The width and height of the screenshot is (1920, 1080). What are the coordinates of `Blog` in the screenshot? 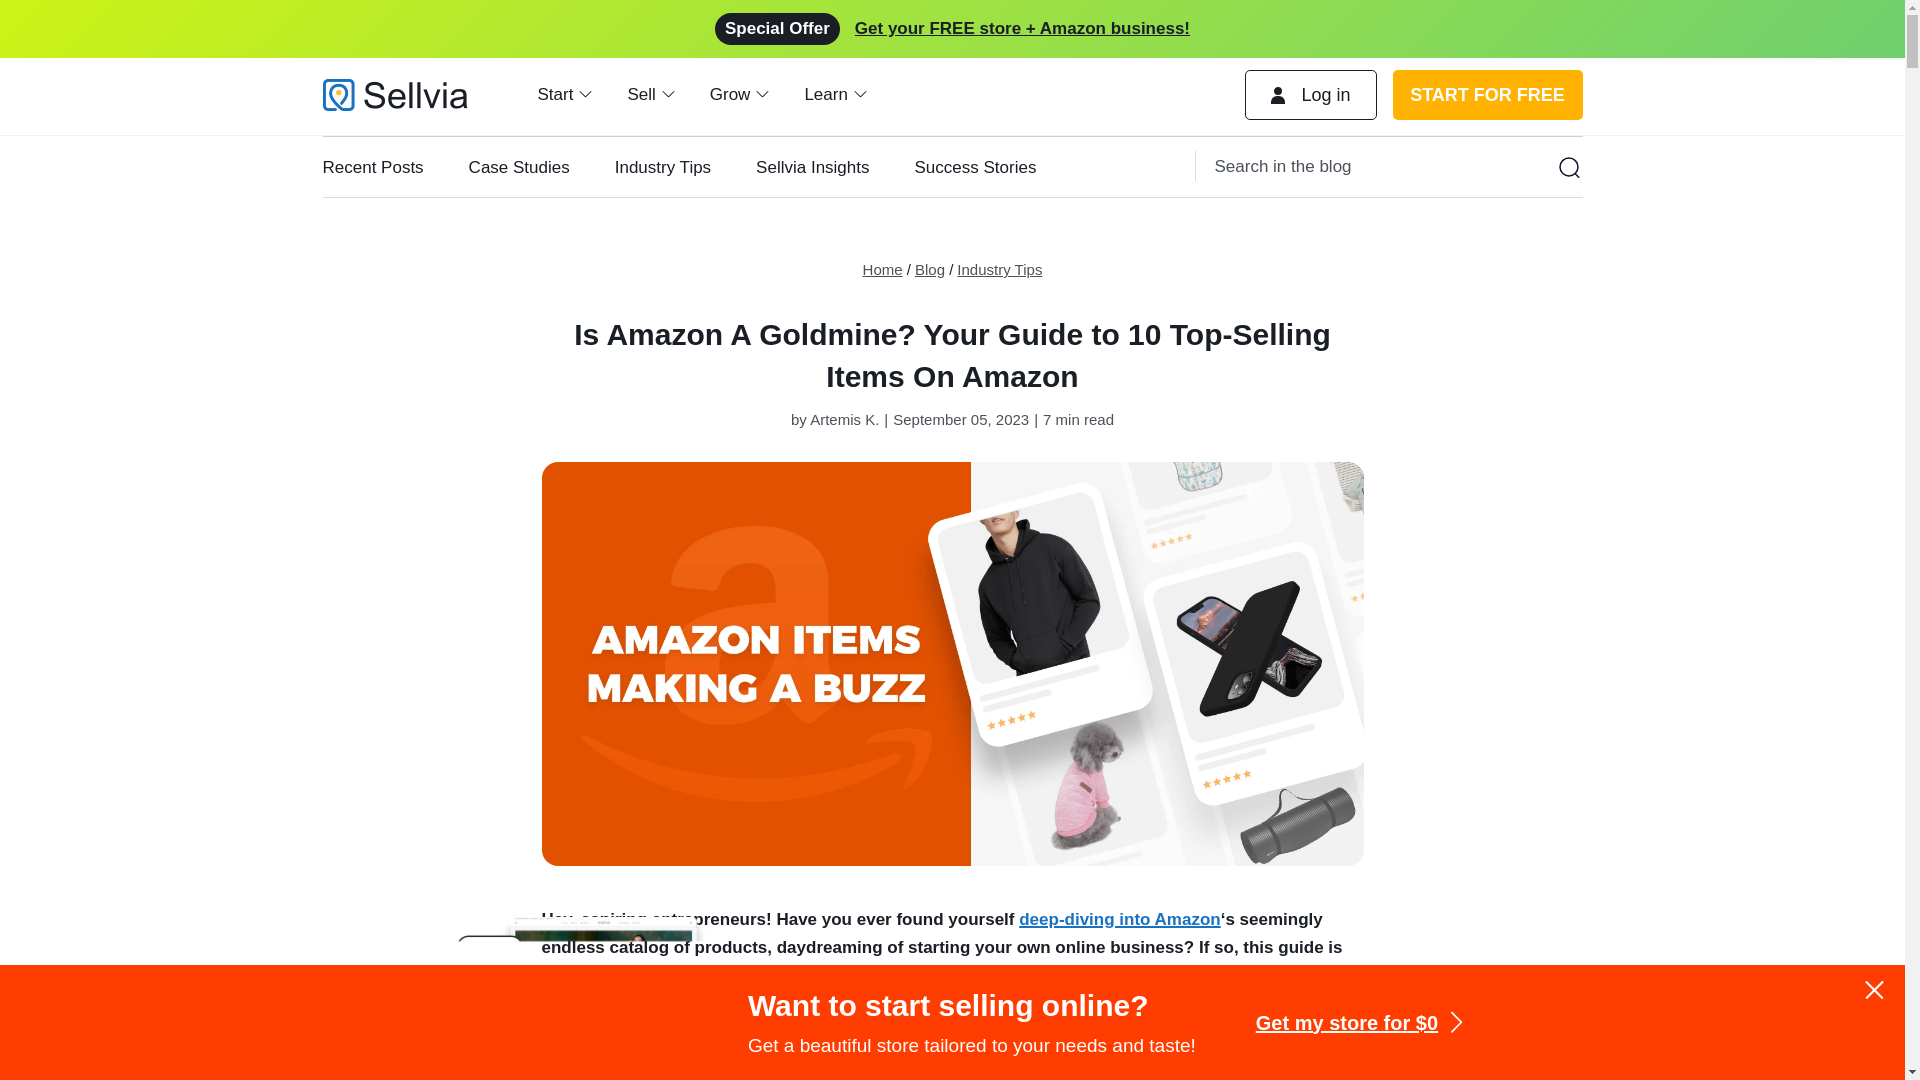 It's located at (930, 269).